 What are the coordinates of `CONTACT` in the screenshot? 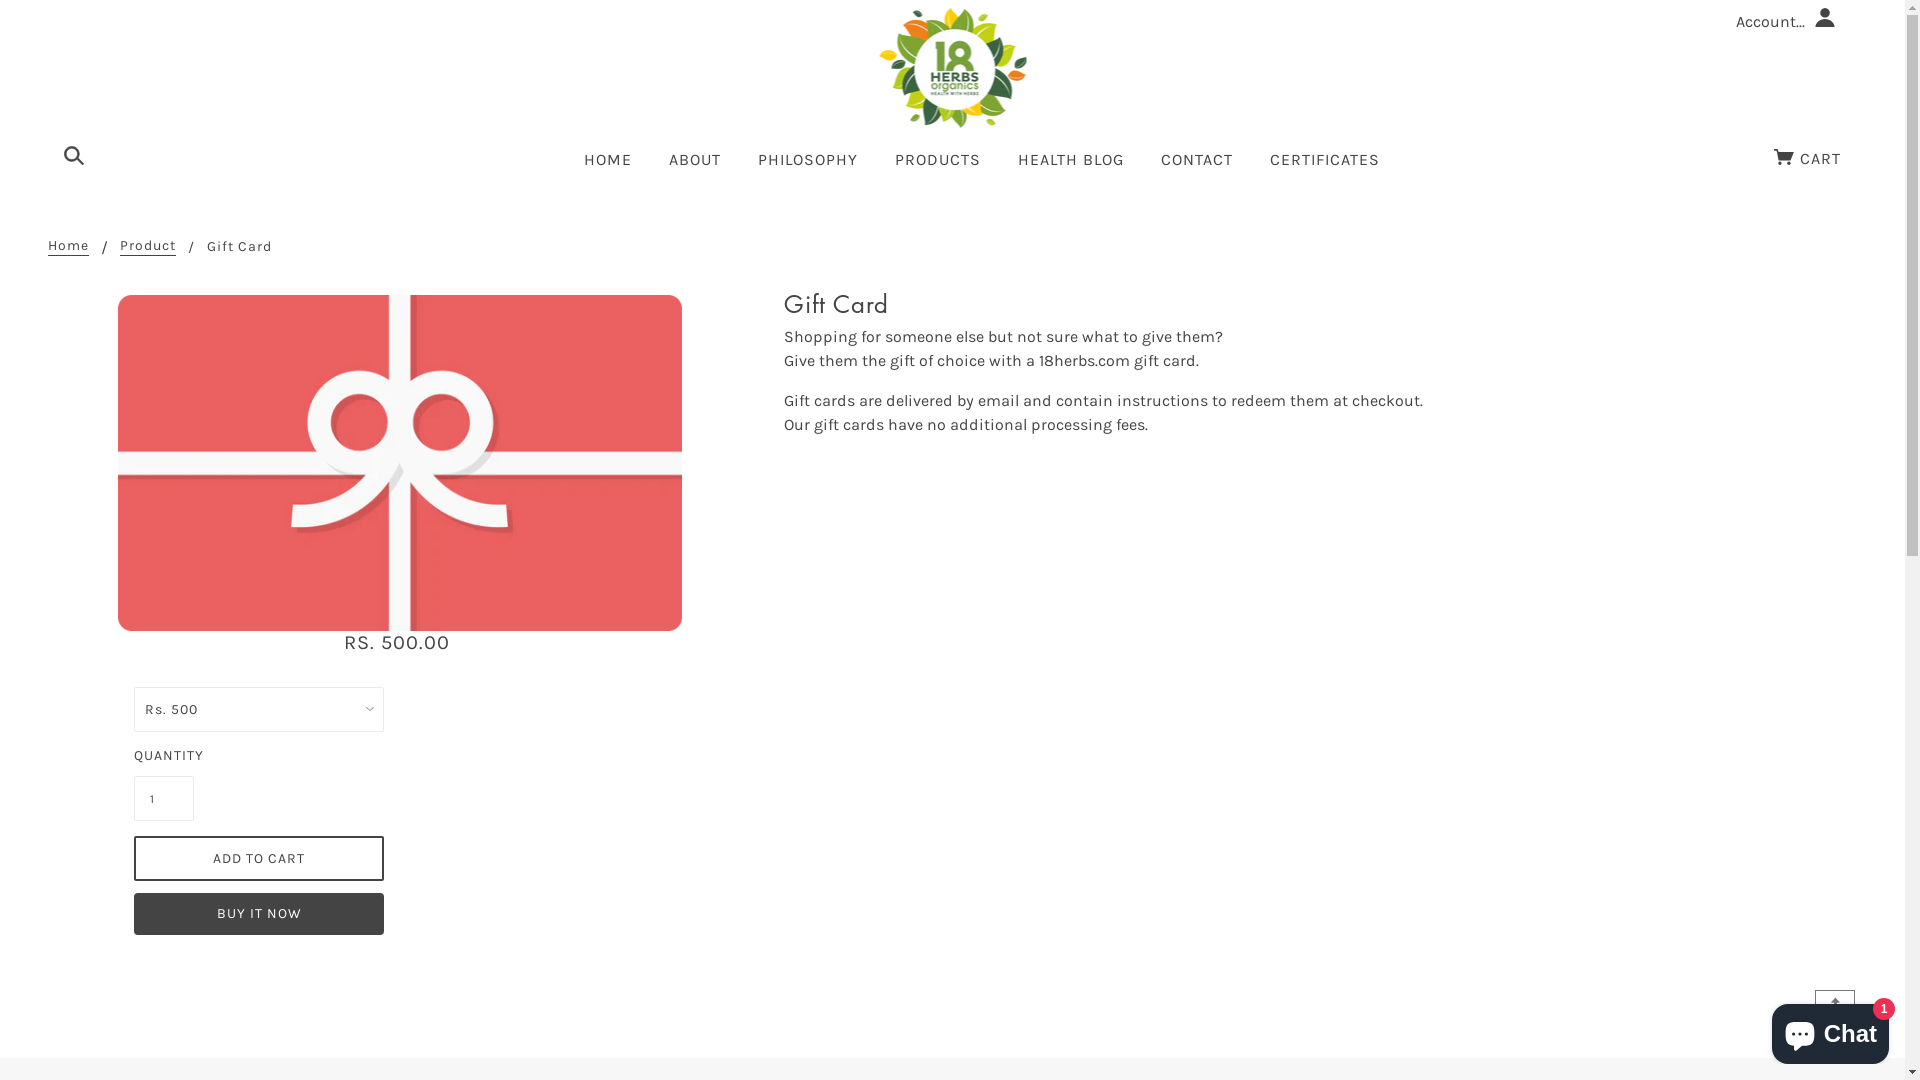 It's located at (1196, 168).